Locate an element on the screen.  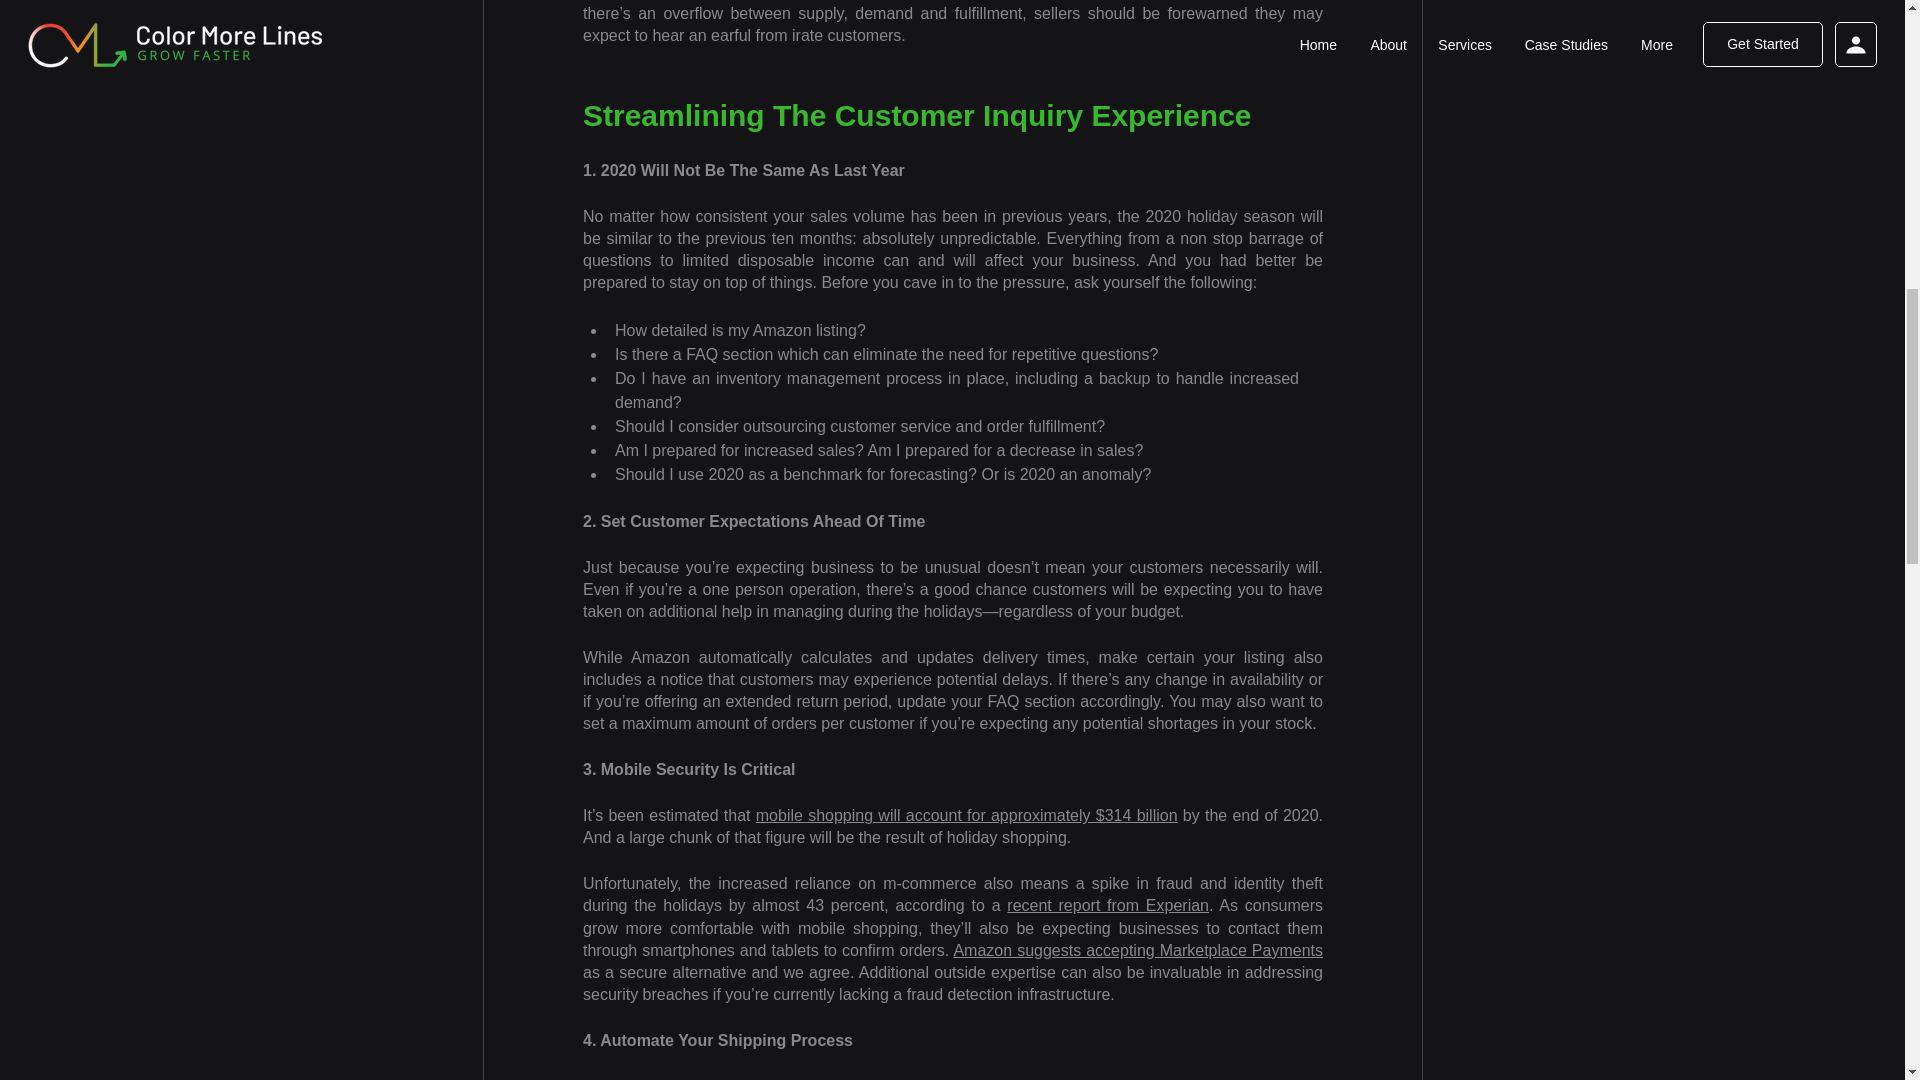
recent report from Experian is located at coordinates (1108, 905).